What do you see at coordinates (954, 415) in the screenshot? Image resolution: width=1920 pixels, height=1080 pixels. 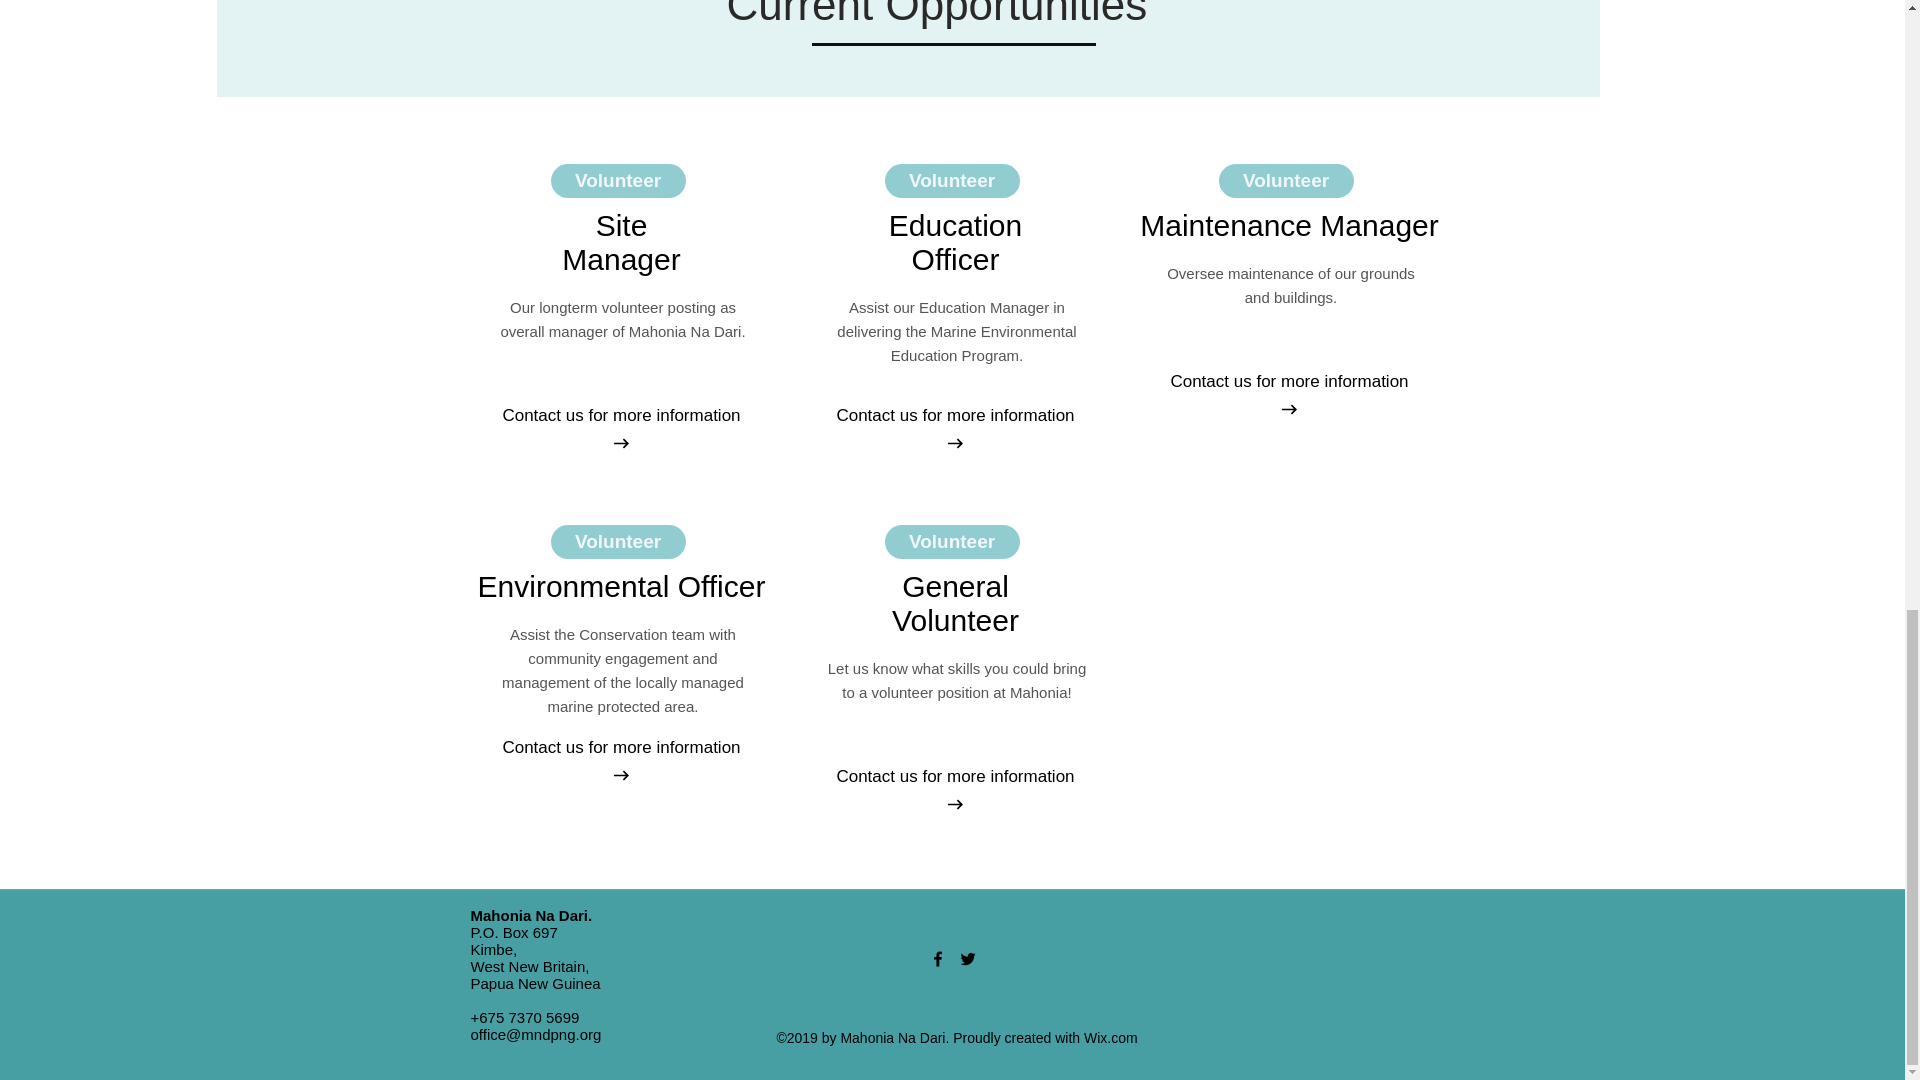 I see `Contact us for more information` at bounding box center [954, 415].